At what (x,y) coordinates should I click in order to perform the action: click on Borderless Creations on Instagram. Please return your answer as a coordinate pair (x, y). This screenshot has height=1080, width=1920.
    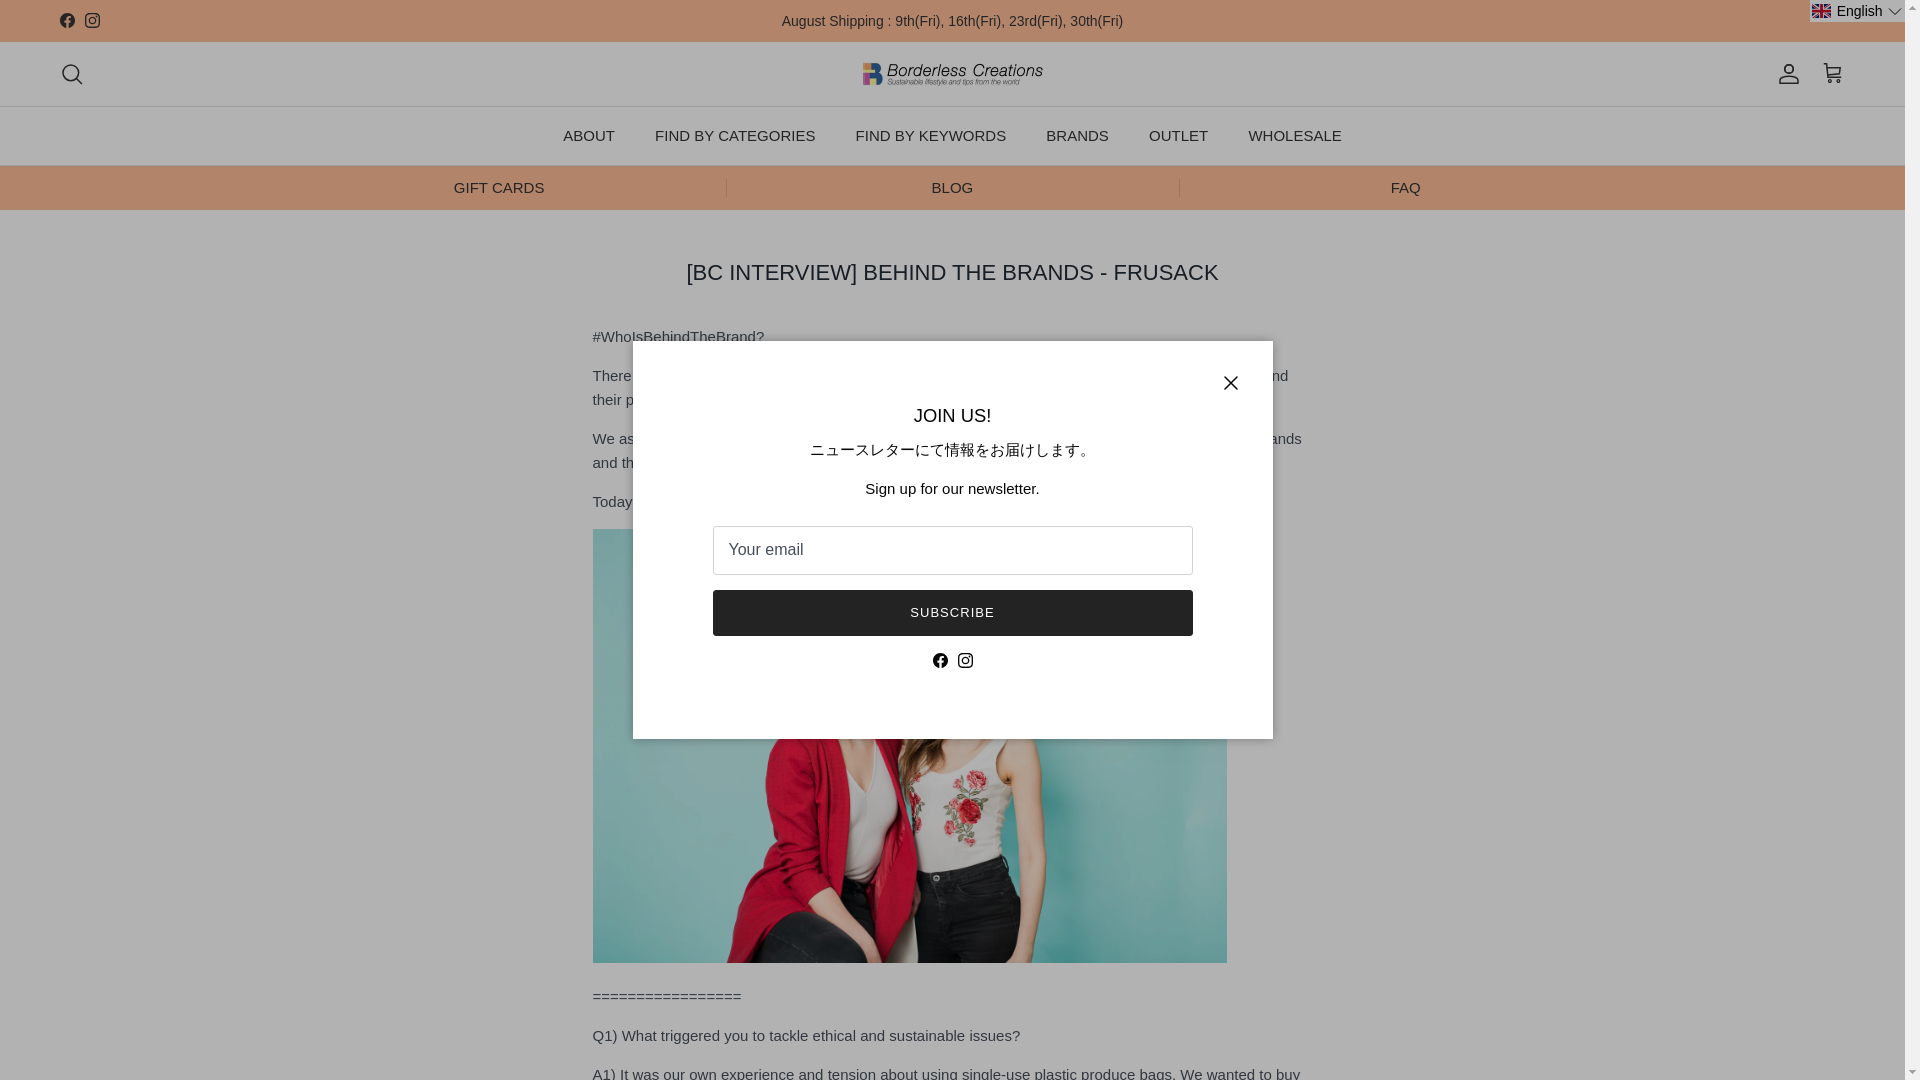
    Looking at the image, I should click on (92, 20).